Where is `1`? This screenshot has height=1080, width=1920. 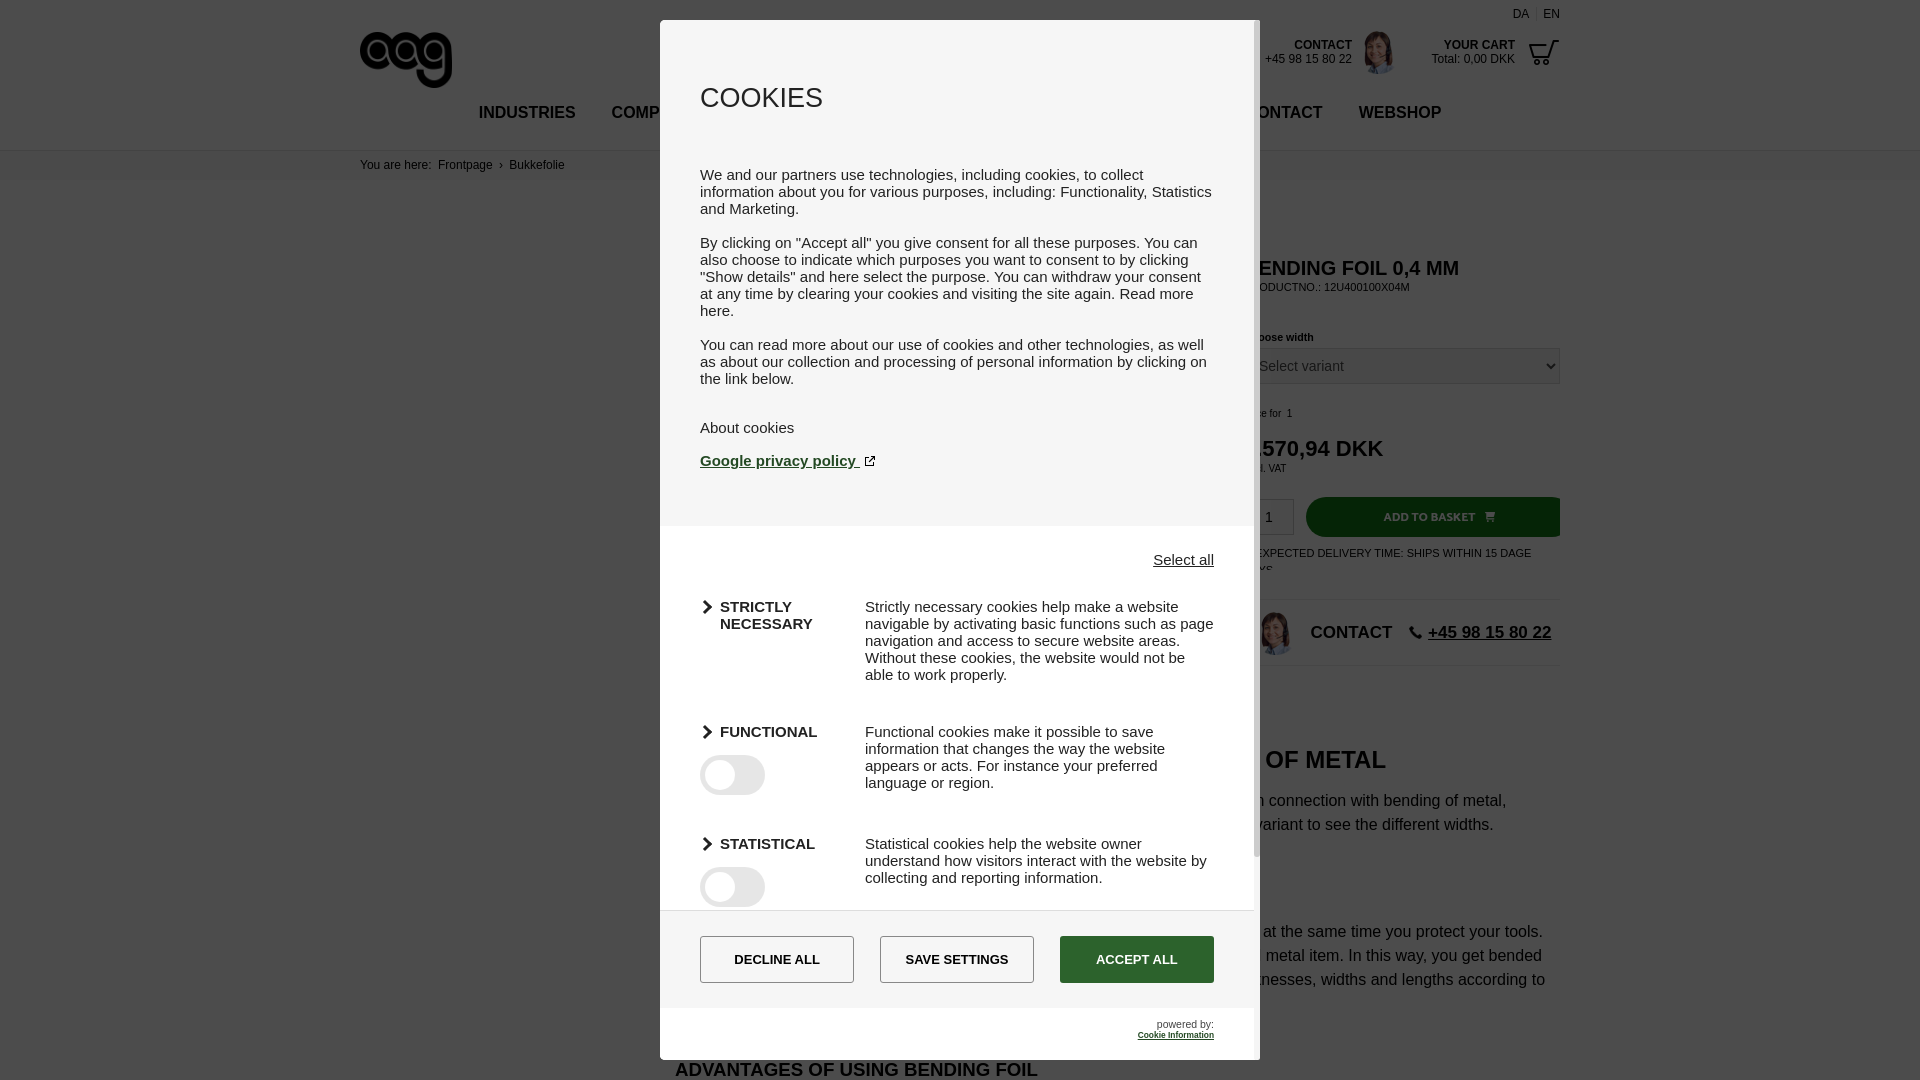
1 is located at coordinates (1269, 516).